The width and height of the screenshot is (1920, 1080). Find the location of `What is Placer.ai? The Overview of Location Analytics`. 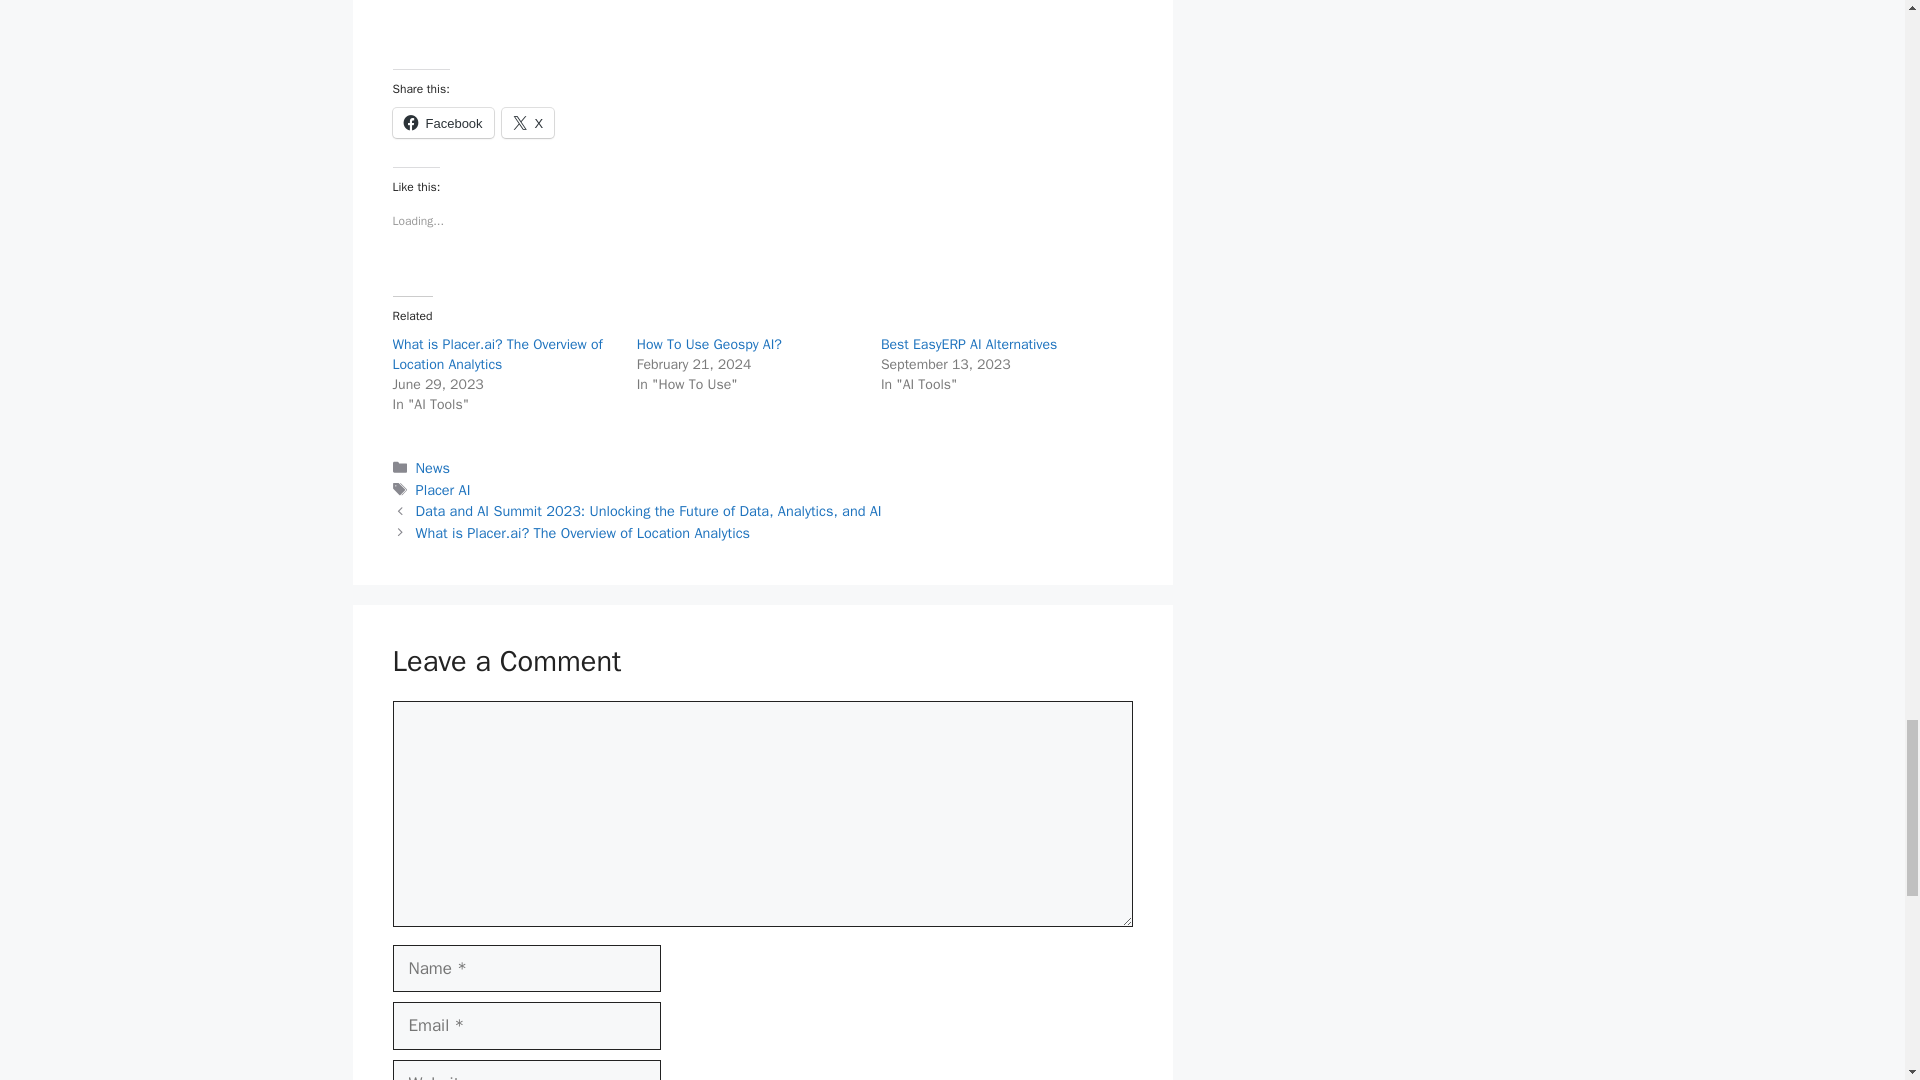

What is Placer.ai? The Overview of Location Analytics is located at coordinates (496, 354).